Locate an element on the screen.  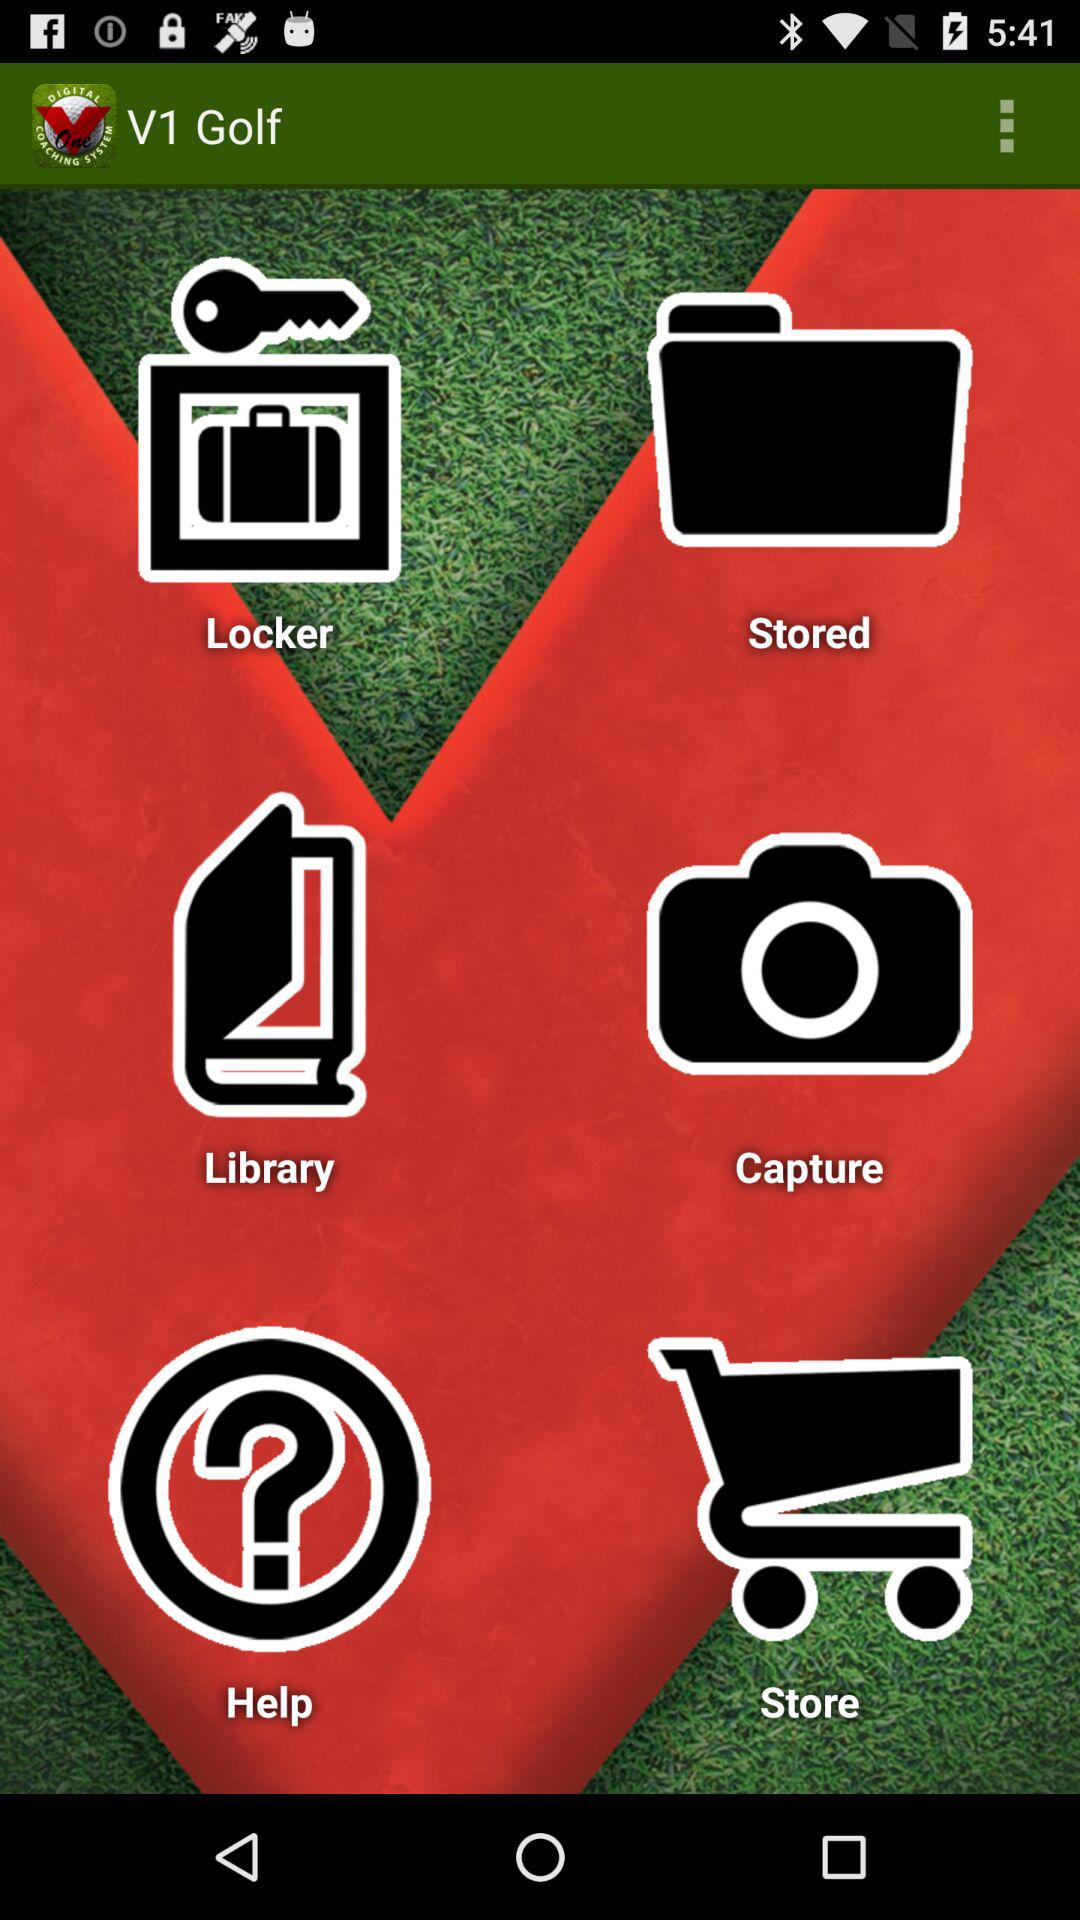
go to top of store is located at coordinates (810, 1488).